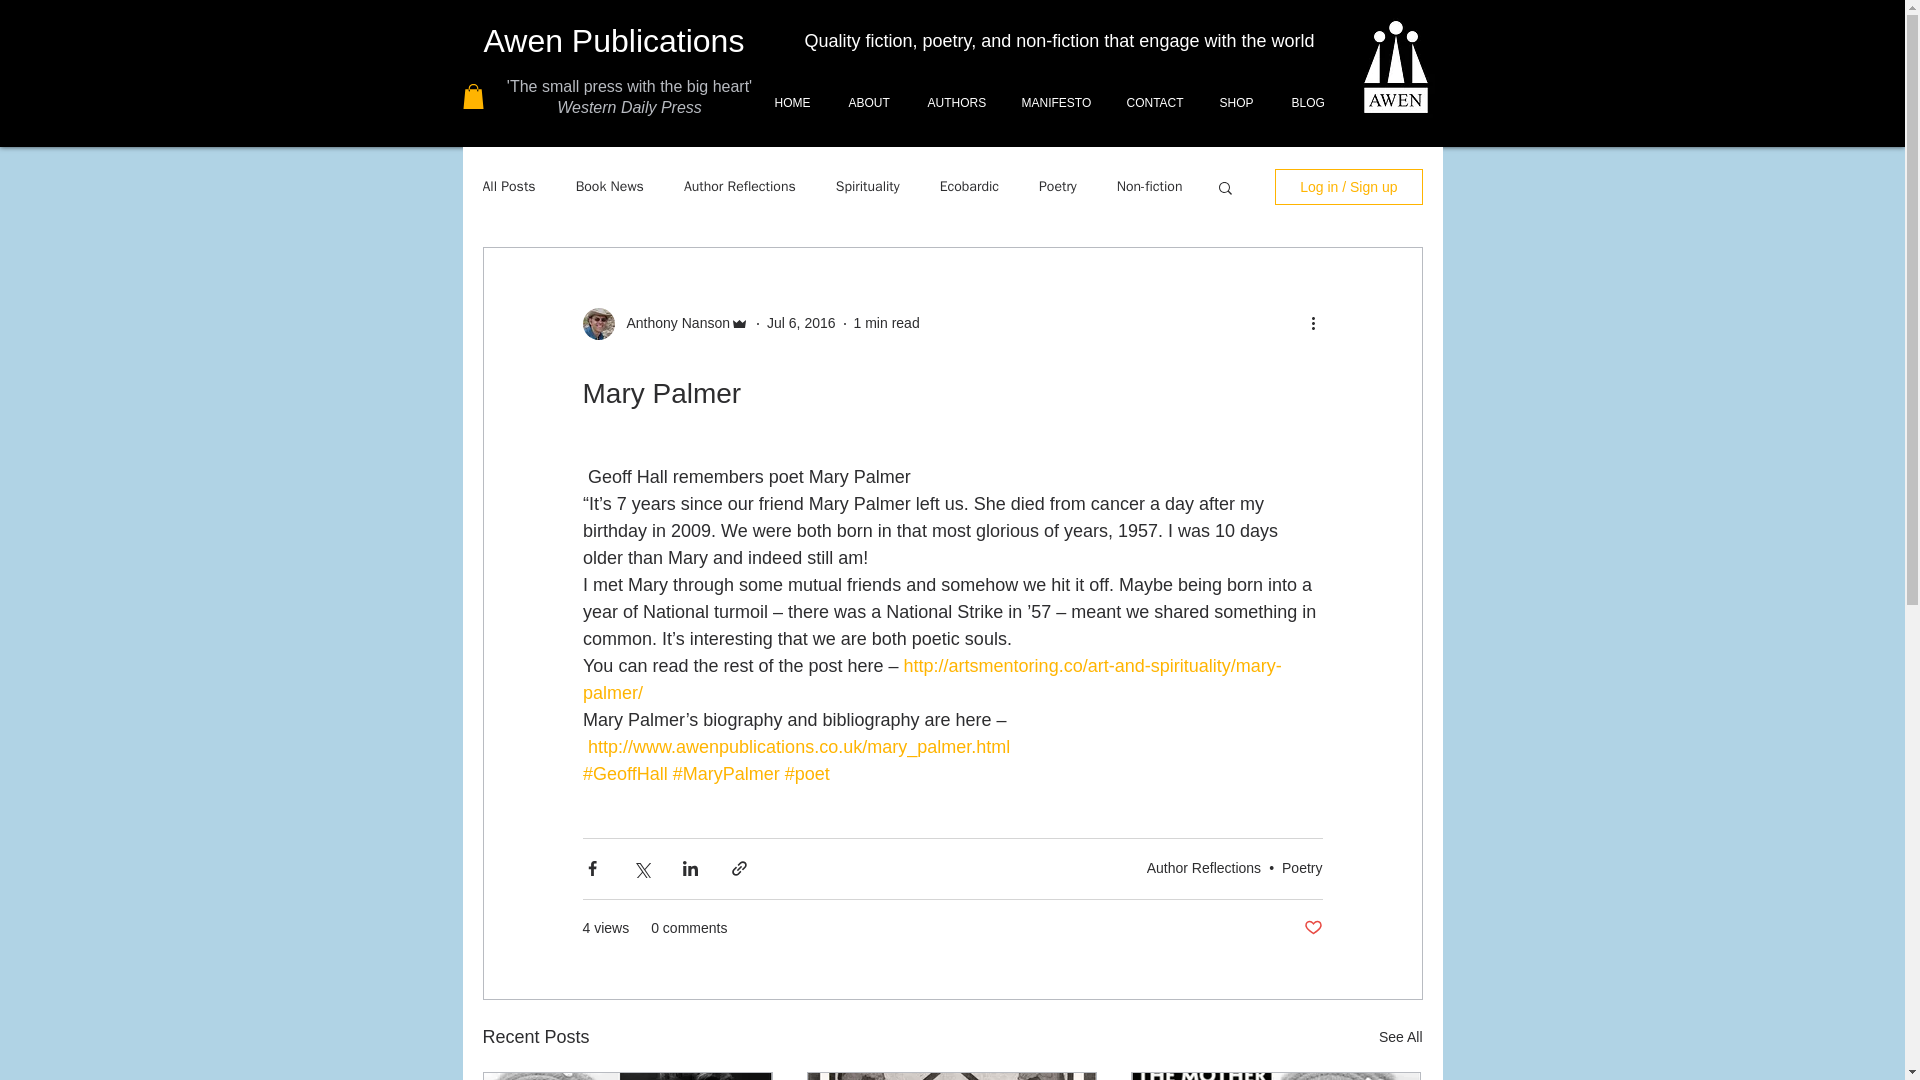 This screenshot has height=1080, width=1920. What do you see at coordinates (953, 102) in the screenshot?
I see `AUTHORS` at bounding box center [953, 102].